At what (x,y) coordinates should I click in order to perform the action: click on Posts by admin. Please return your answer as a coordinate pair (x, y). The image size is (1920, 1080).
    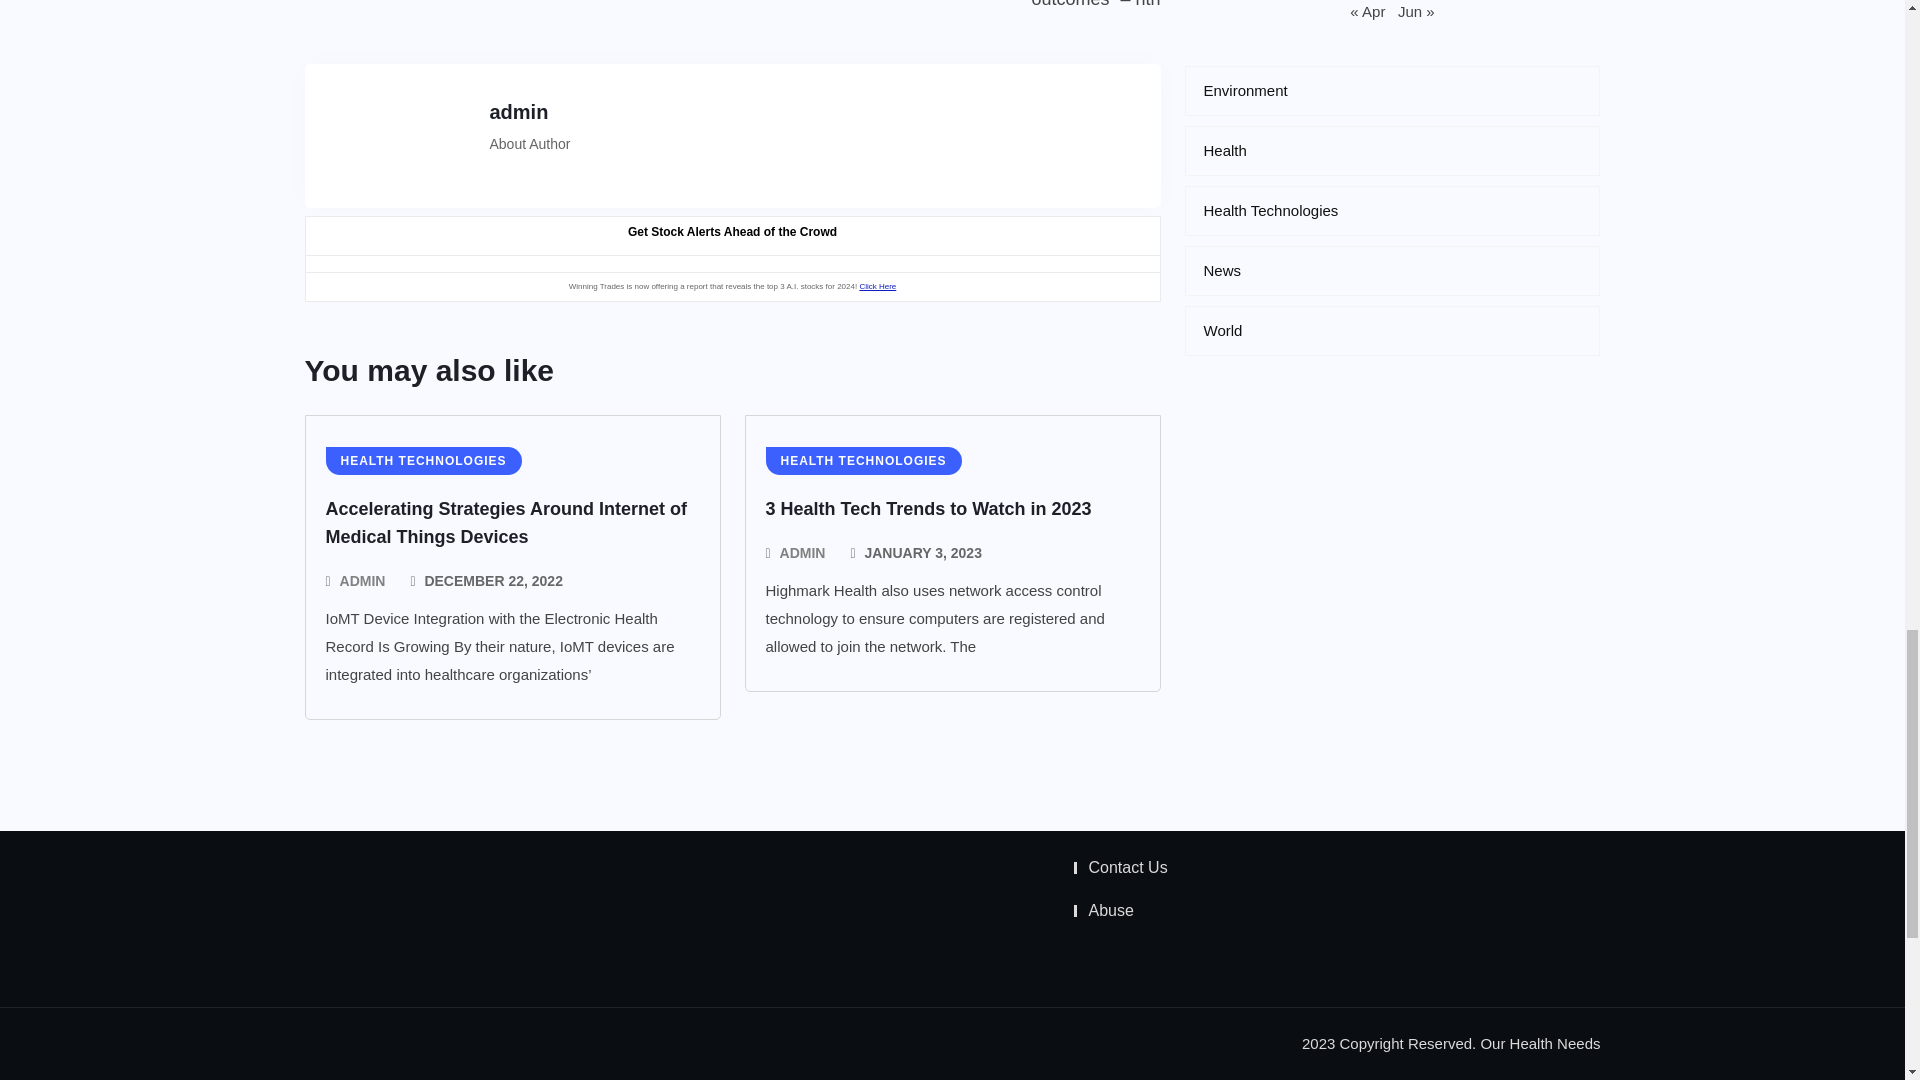
    Looking at the image, I should click on (362, 581).